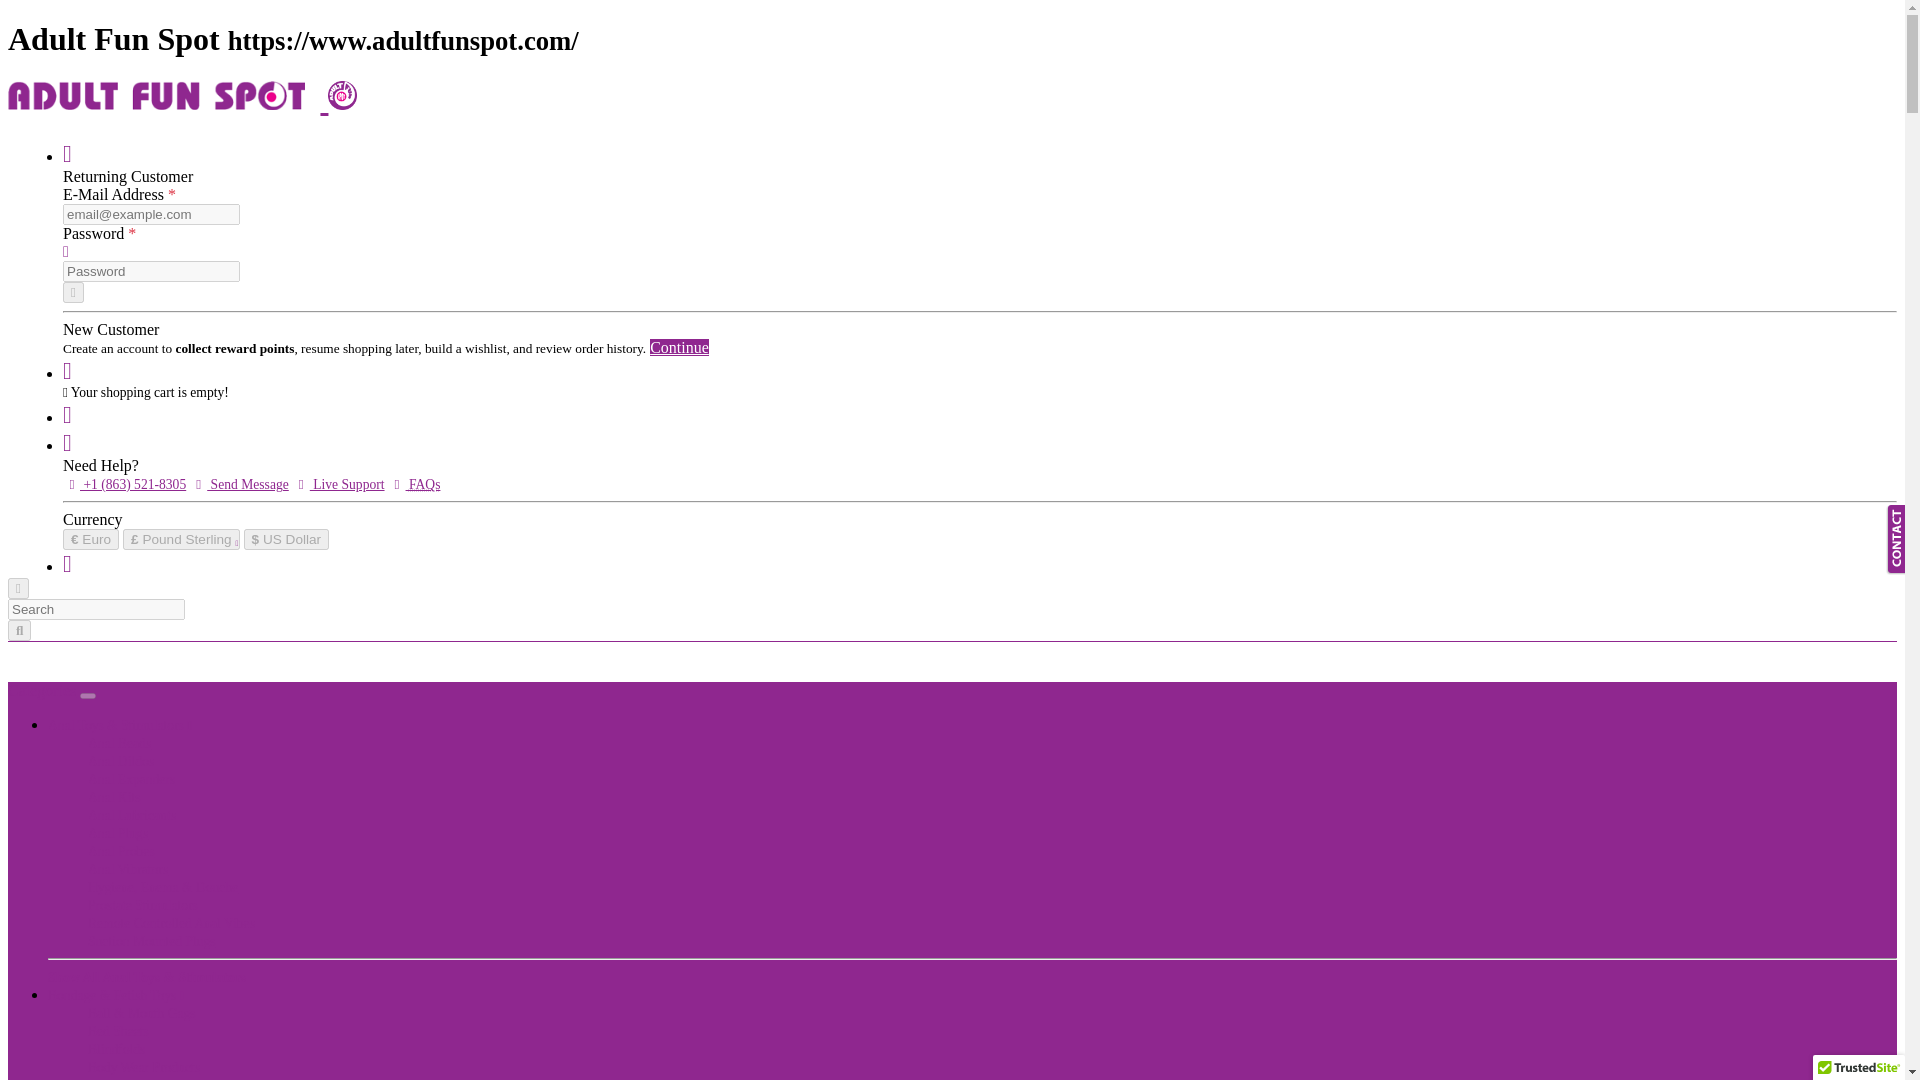 The image size is (1920, 1080). Describe the element at coordinates (42, 690) in the screenshot. I see `Categories` at that location.